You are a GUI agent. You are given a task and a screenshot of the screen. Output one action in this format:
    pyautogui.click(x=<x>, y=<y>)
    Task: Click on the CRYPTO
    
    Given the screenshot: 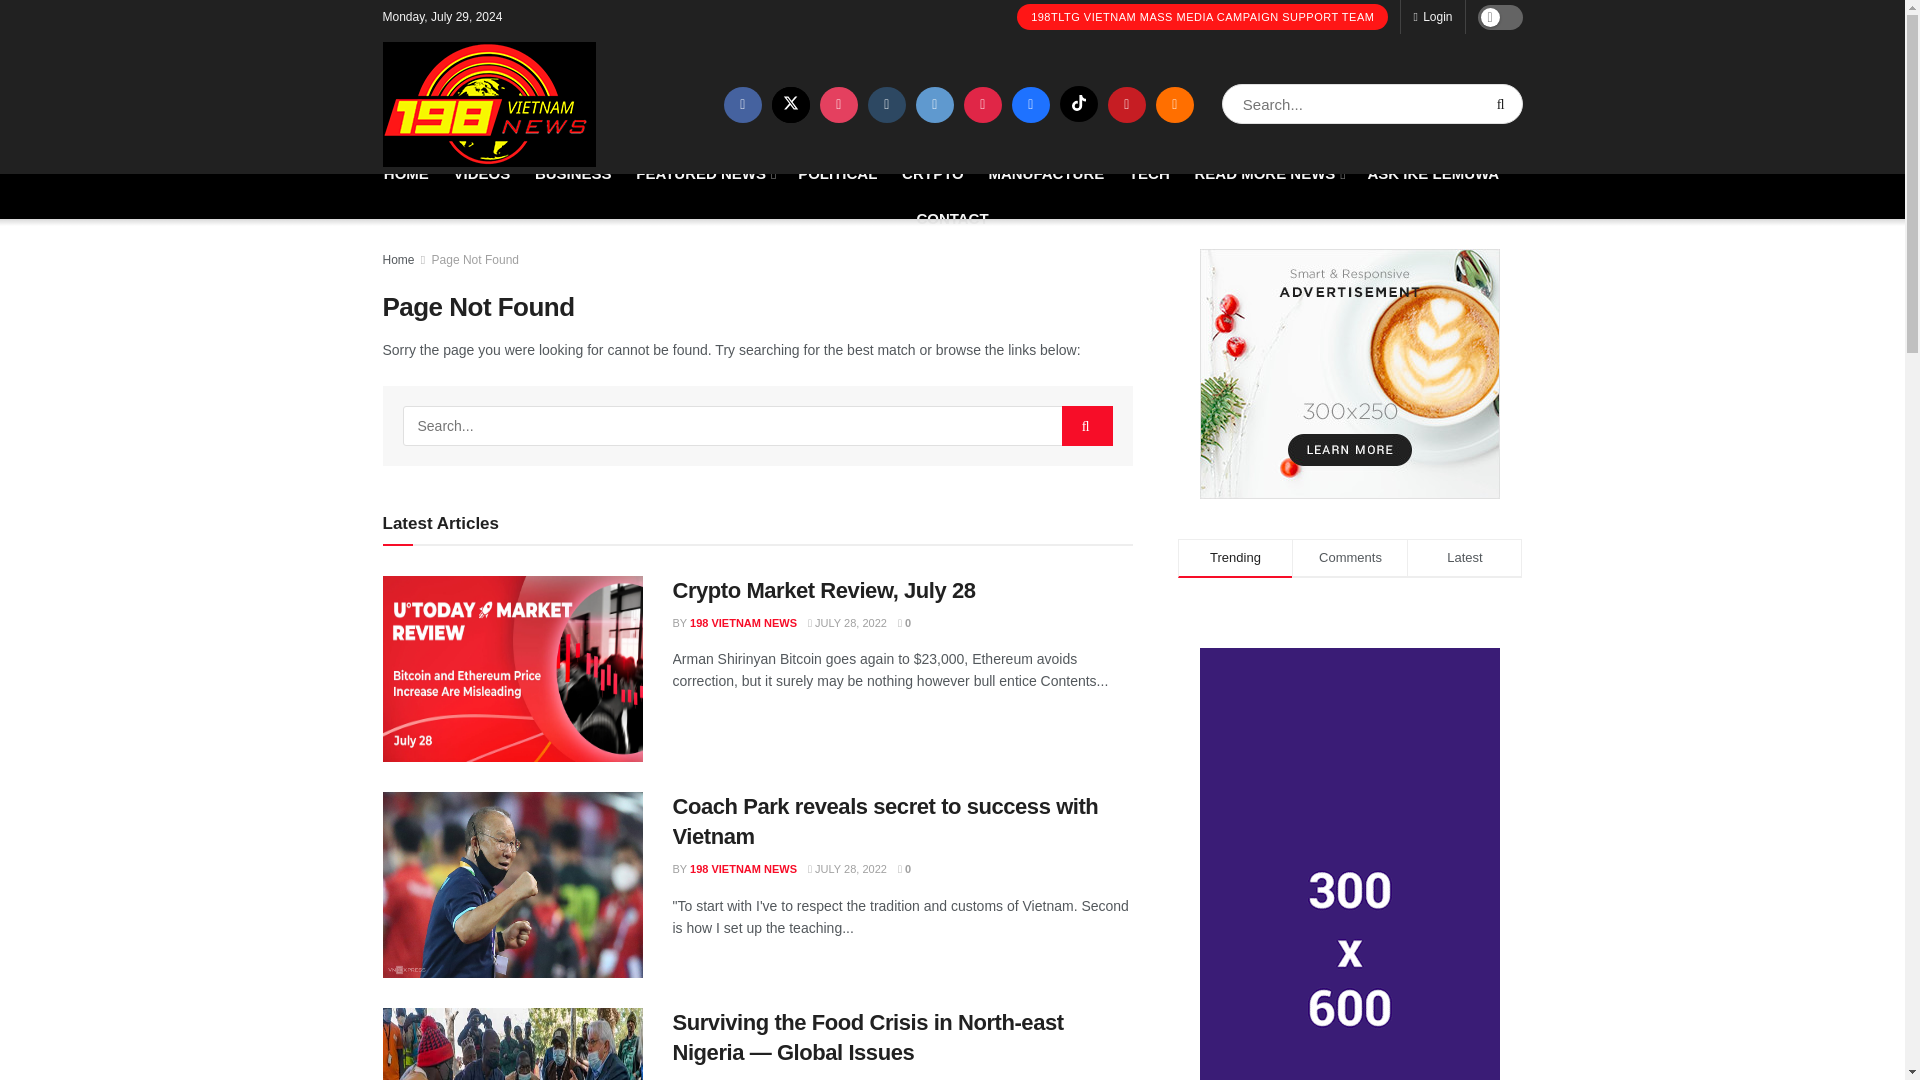 What is the action you would take?
    pyautogui.click(x=932, y=172)
    